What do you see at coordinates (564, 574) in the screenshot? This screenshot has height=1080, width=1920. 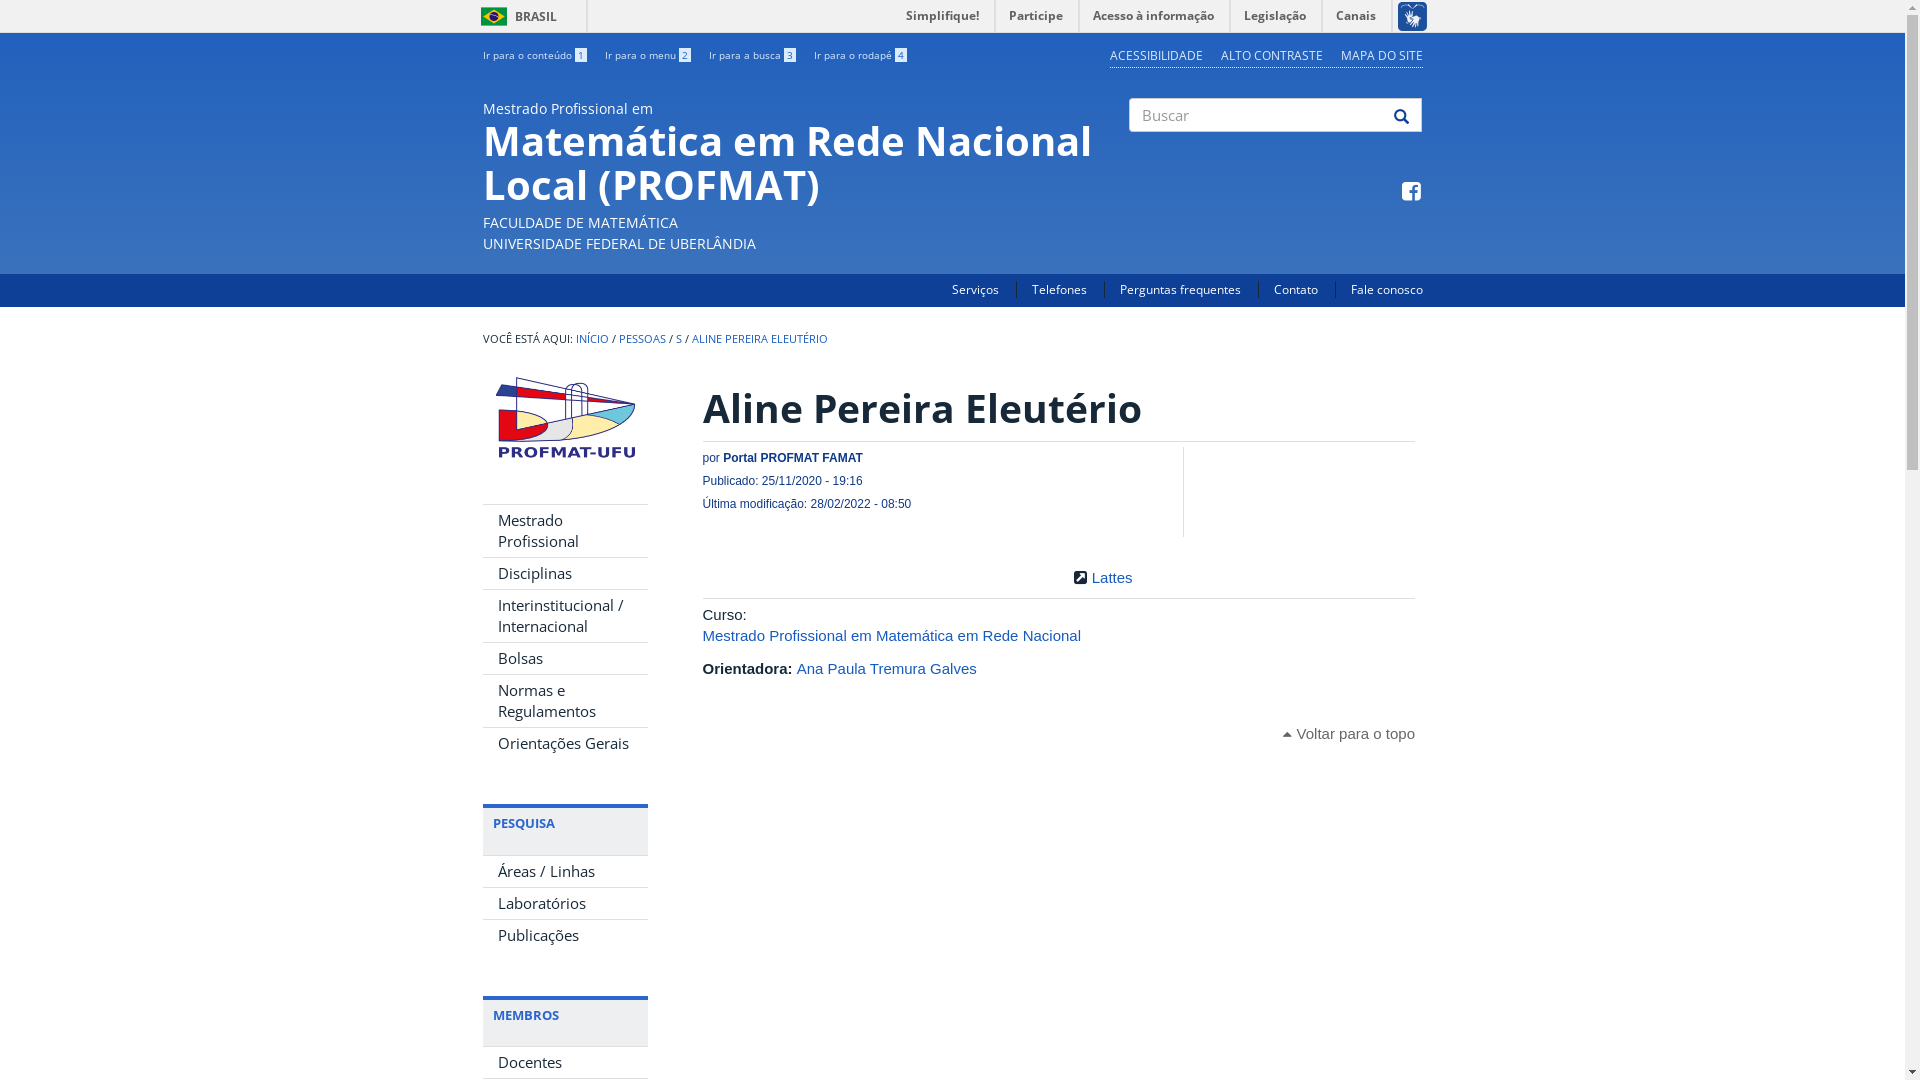 I see `Disciplinas` at bounding box center [564, 574].